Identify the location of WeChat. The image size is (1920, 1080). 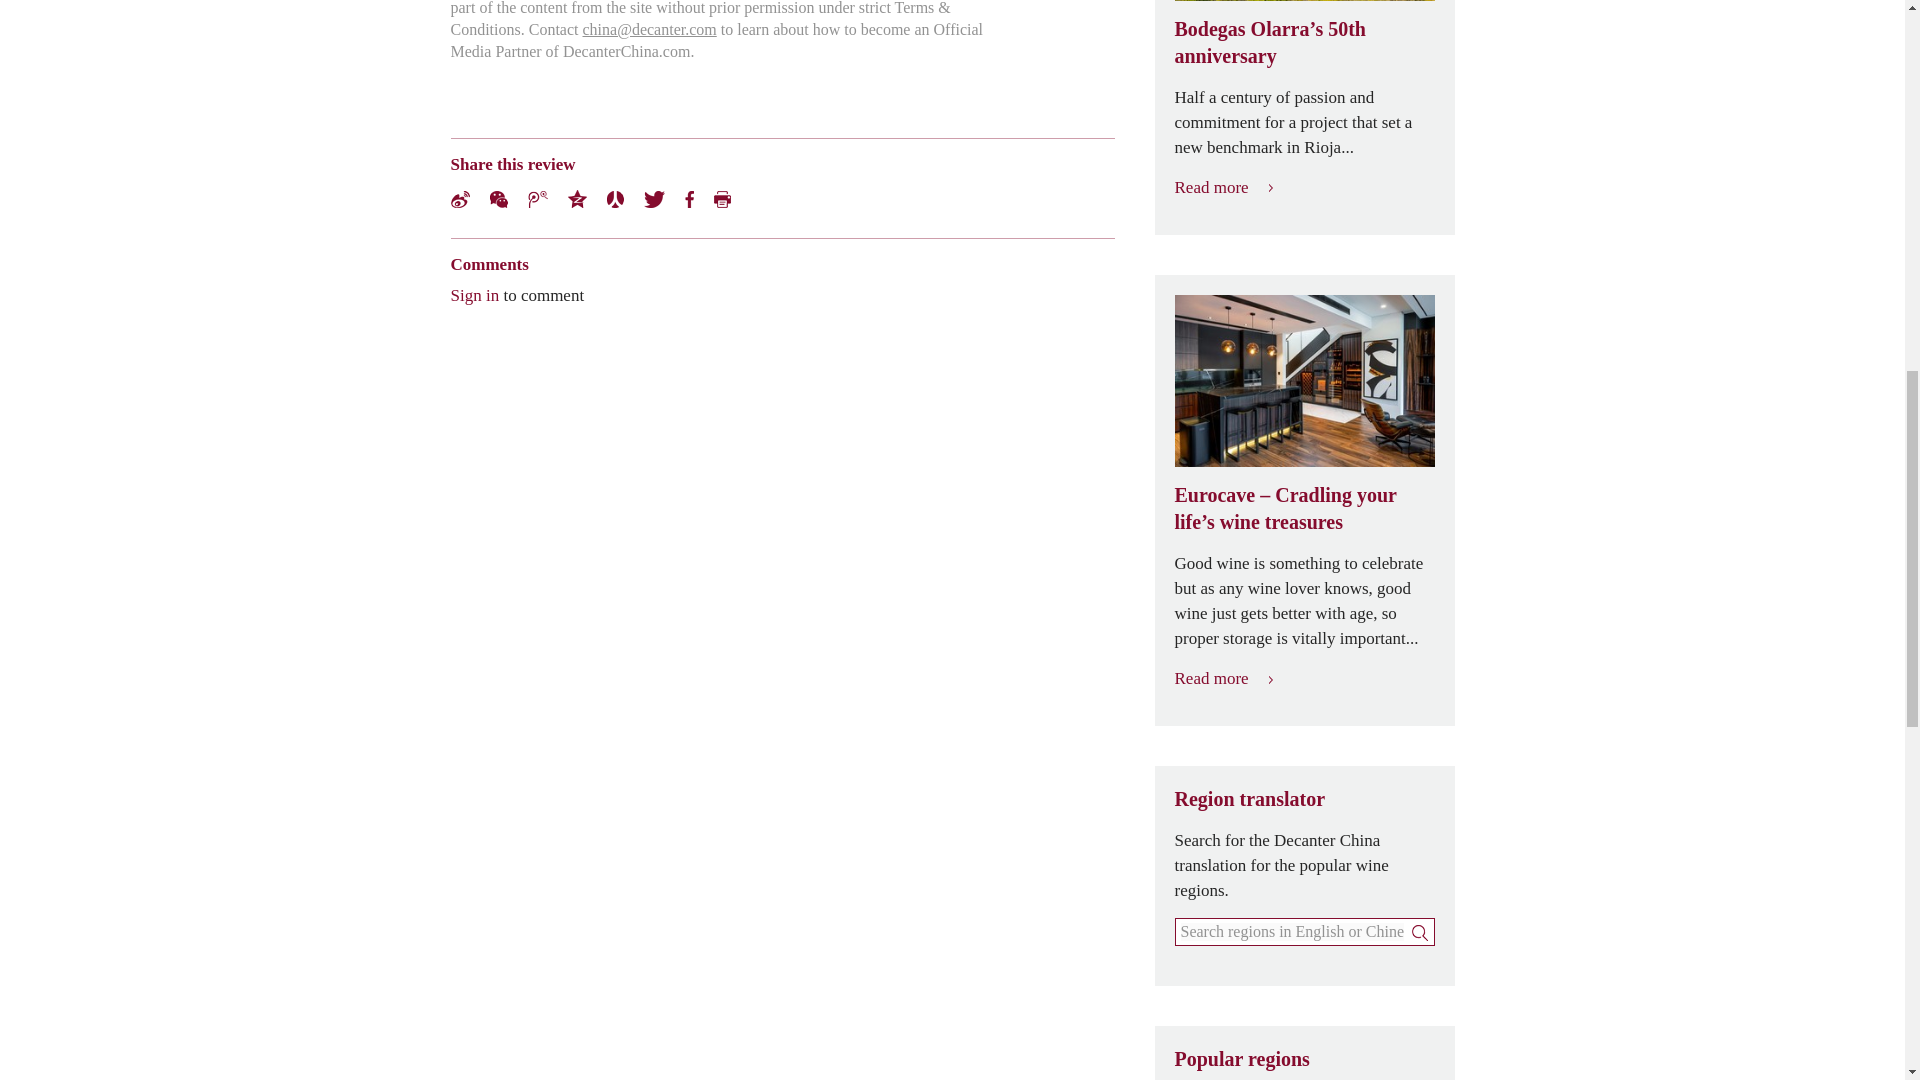
(498, 198).